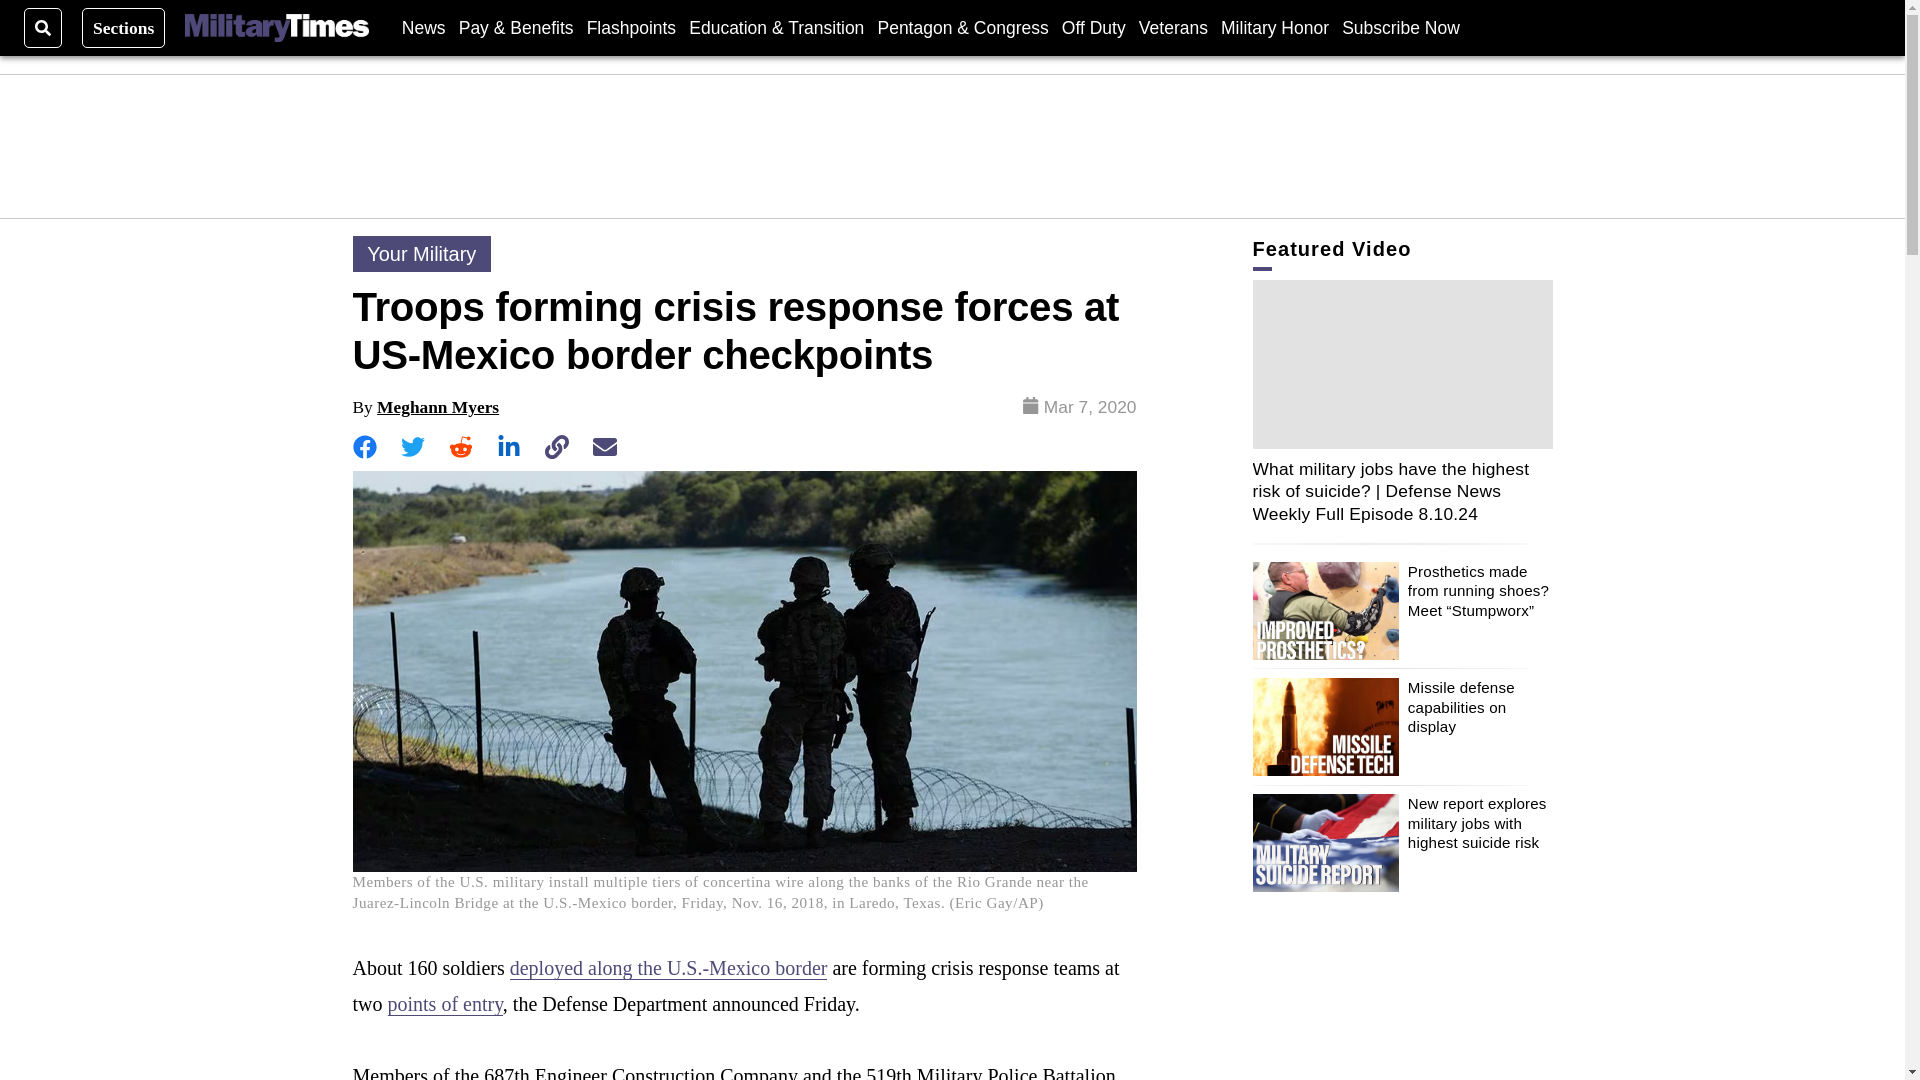 This screenshot has height=1080, width=1920. What do you see at coordinates (1172, 27) in the screenshot?
I see `Veterans` at bounding box center [1172, 27].